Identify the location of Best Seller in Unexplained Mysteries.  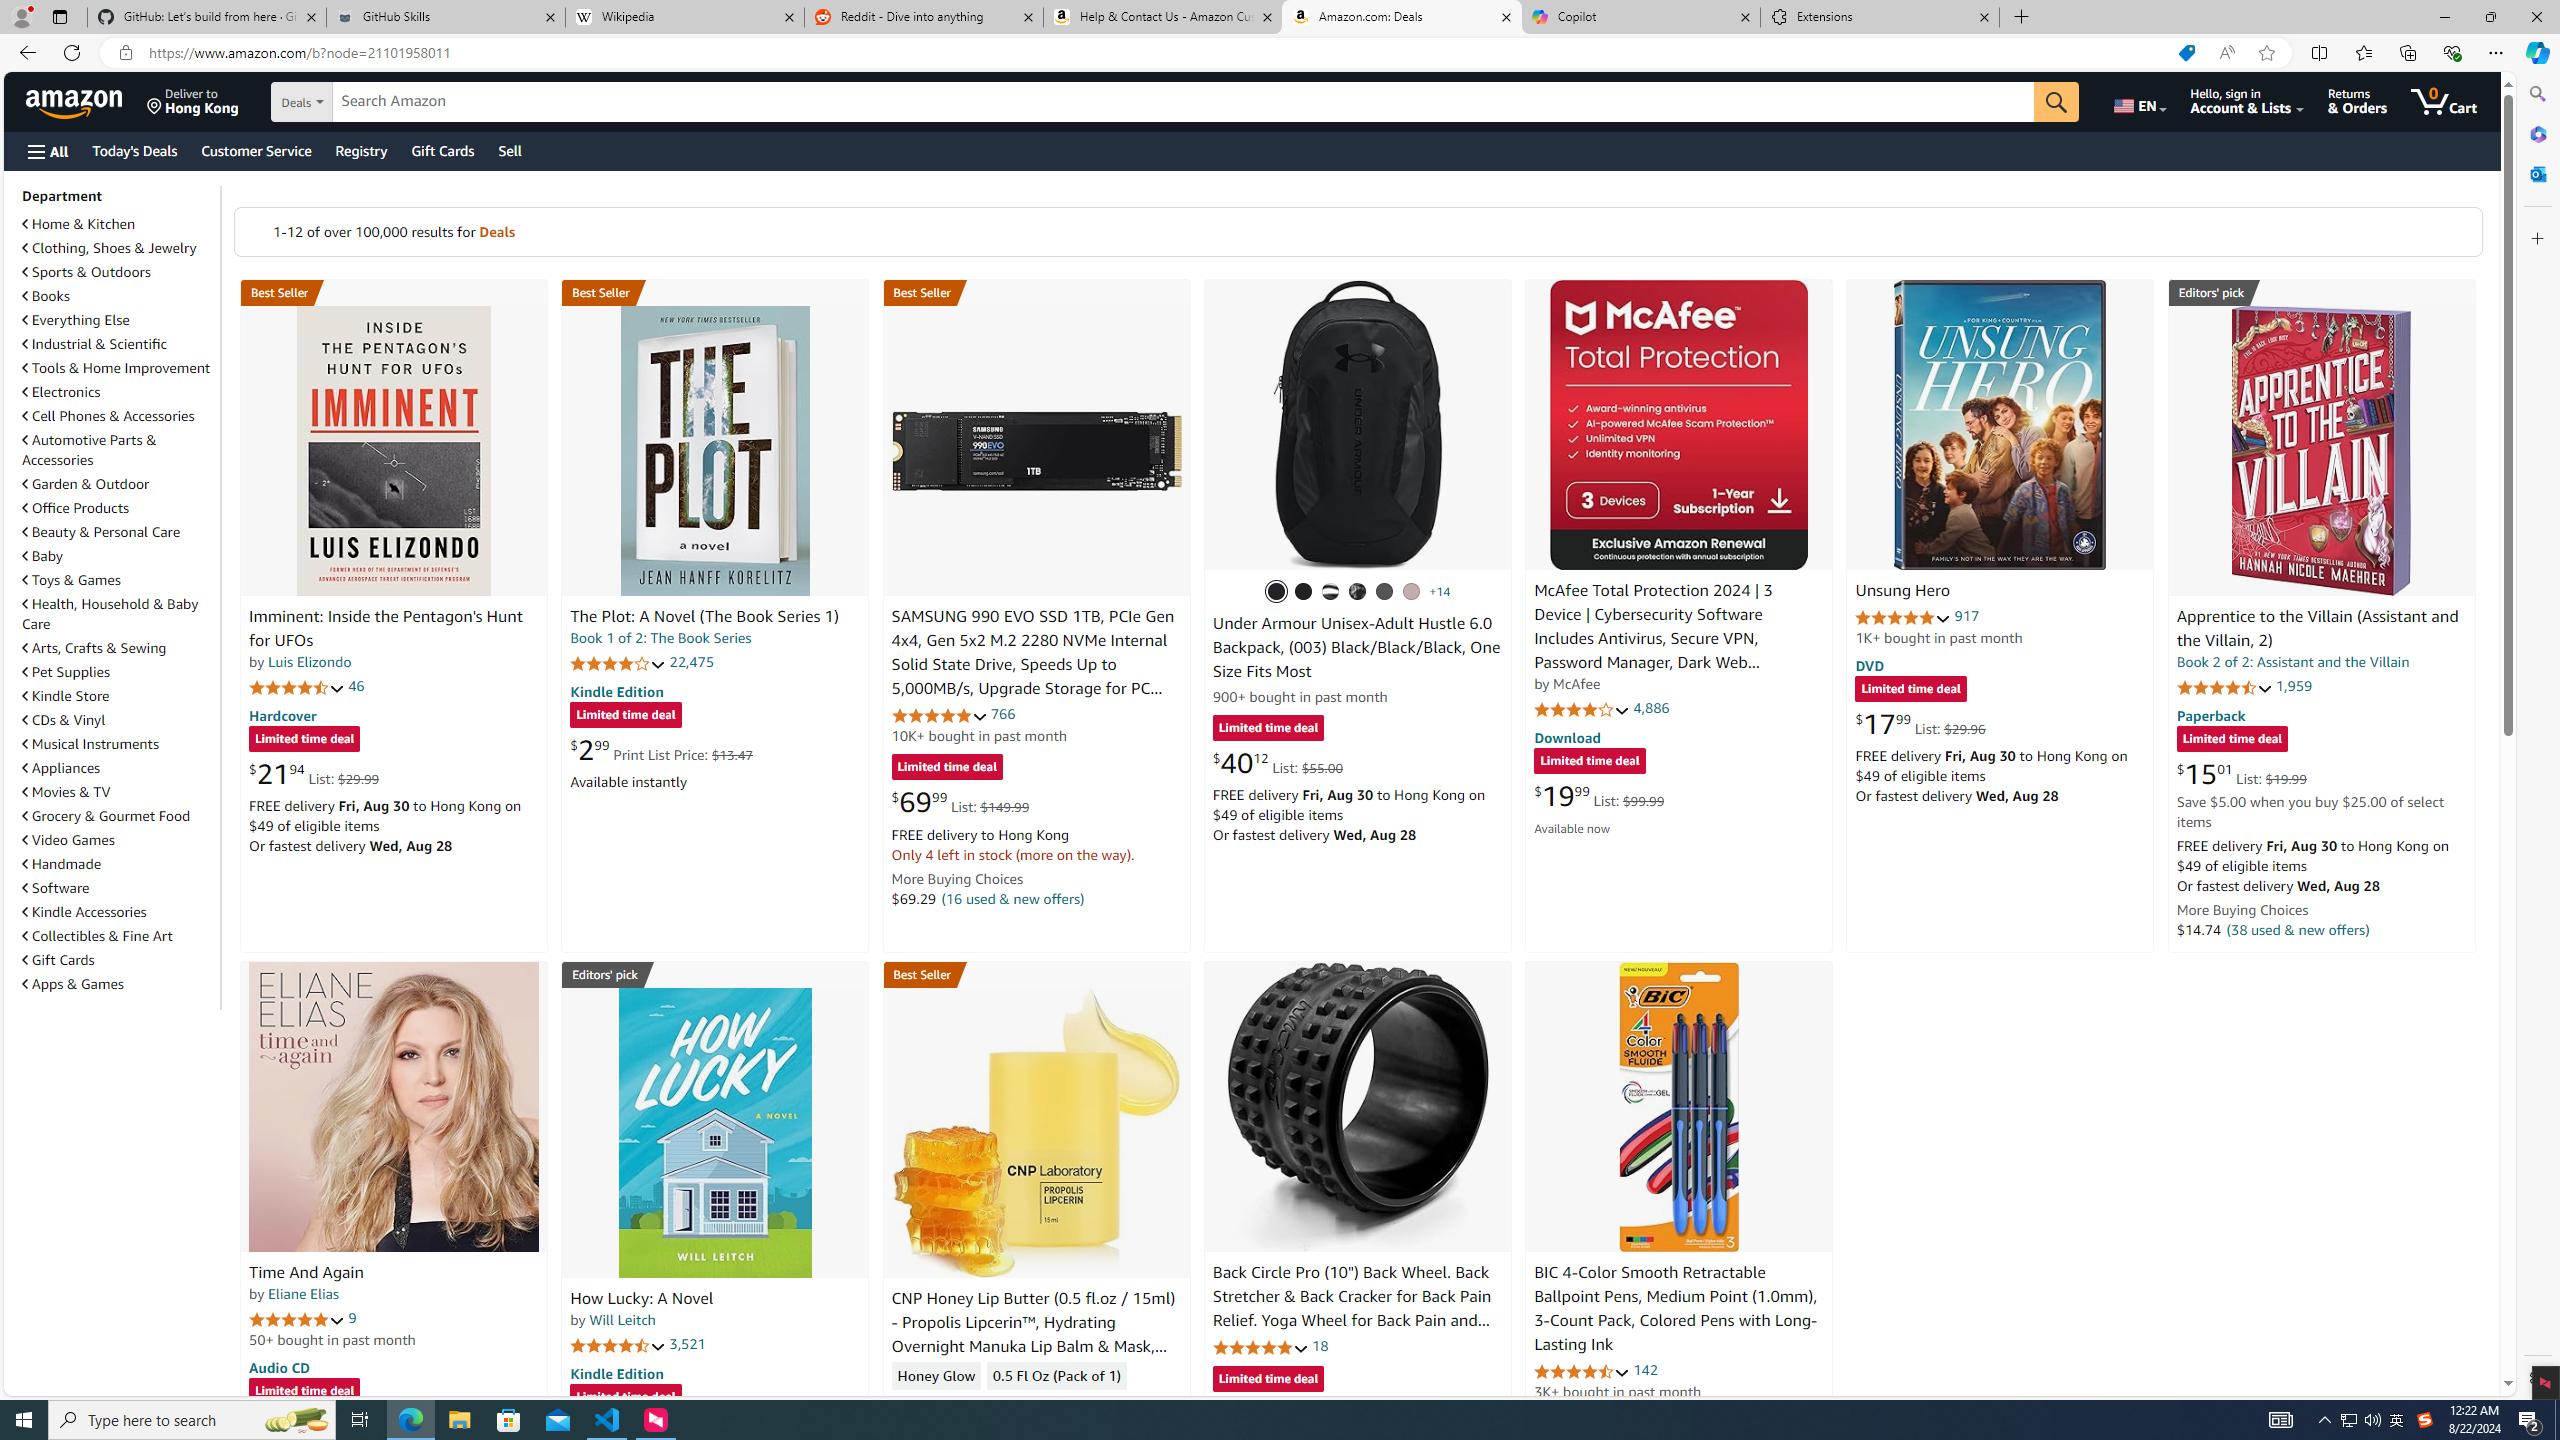
(394, 292).